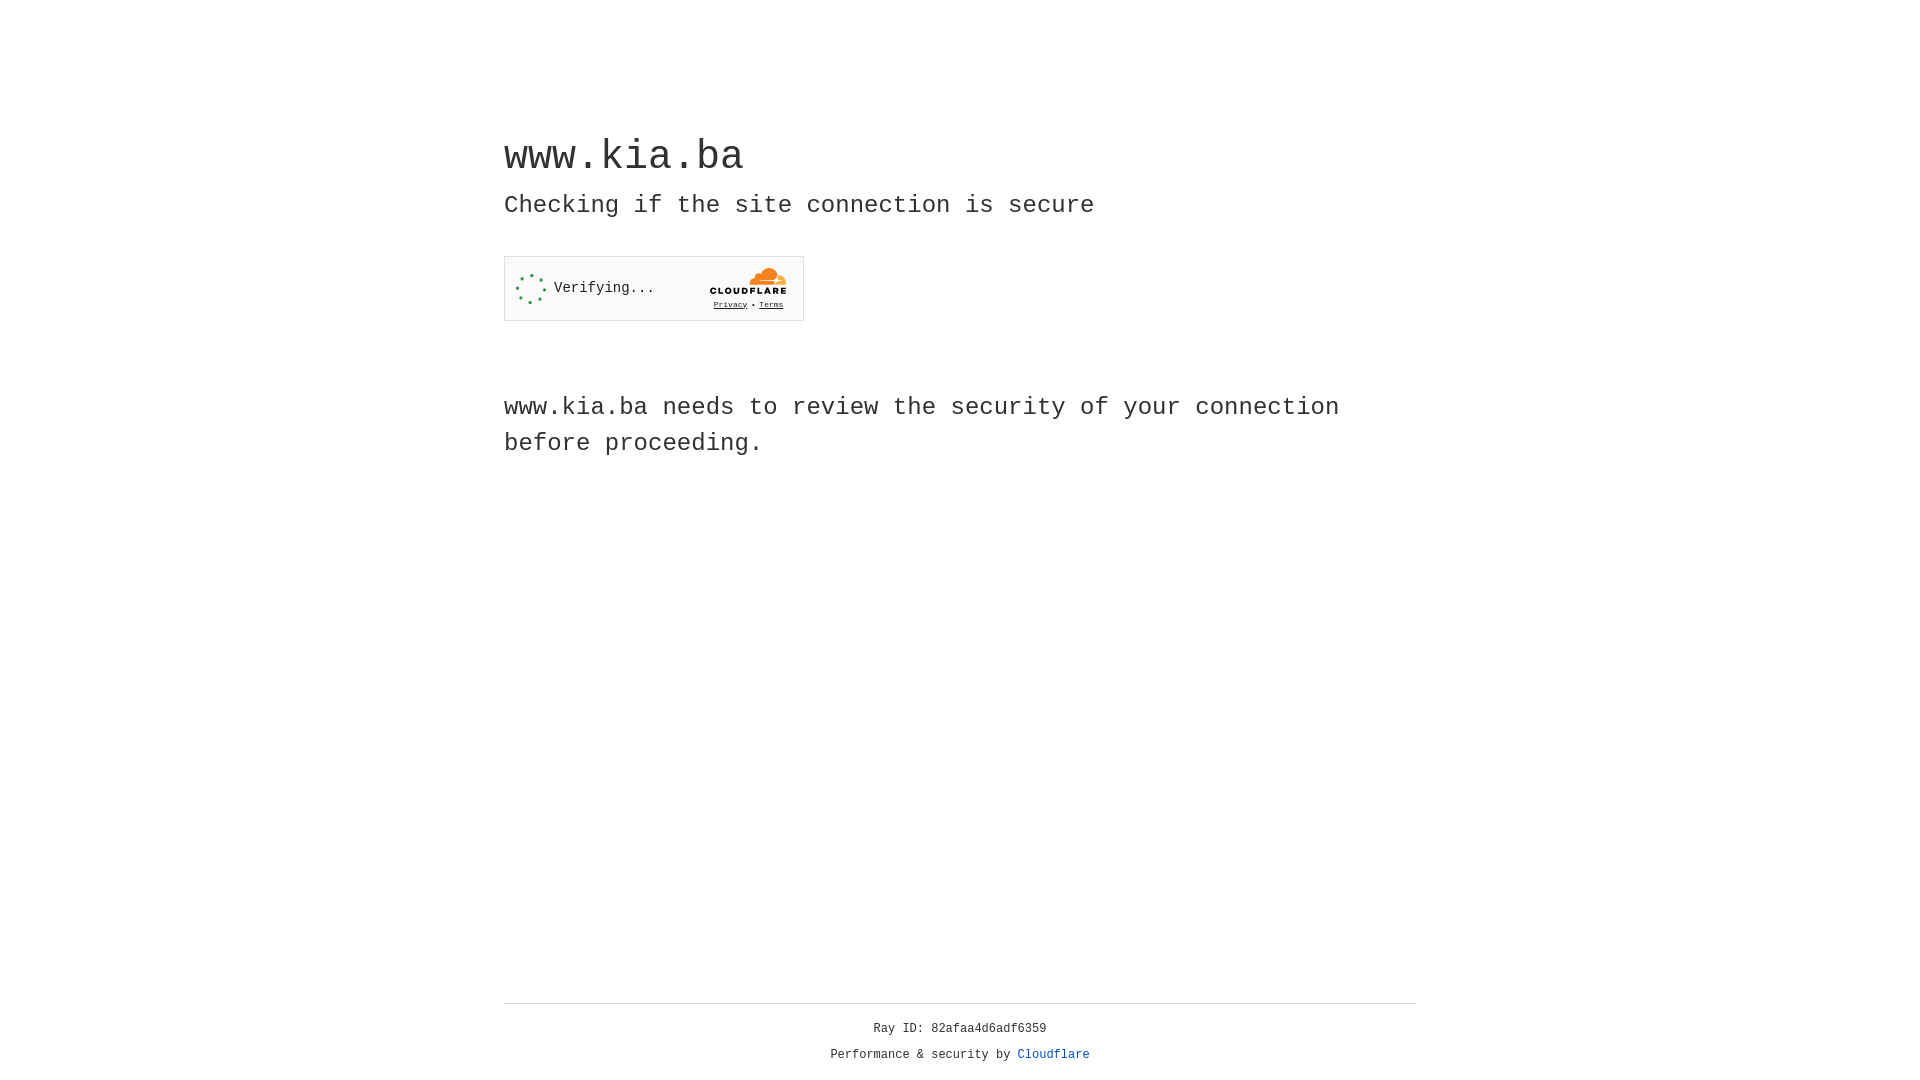  What do you see at coordinates (1054, 1055) in the screenshot?
I see `Cloudflare` at bounding box center [1054, 1055].